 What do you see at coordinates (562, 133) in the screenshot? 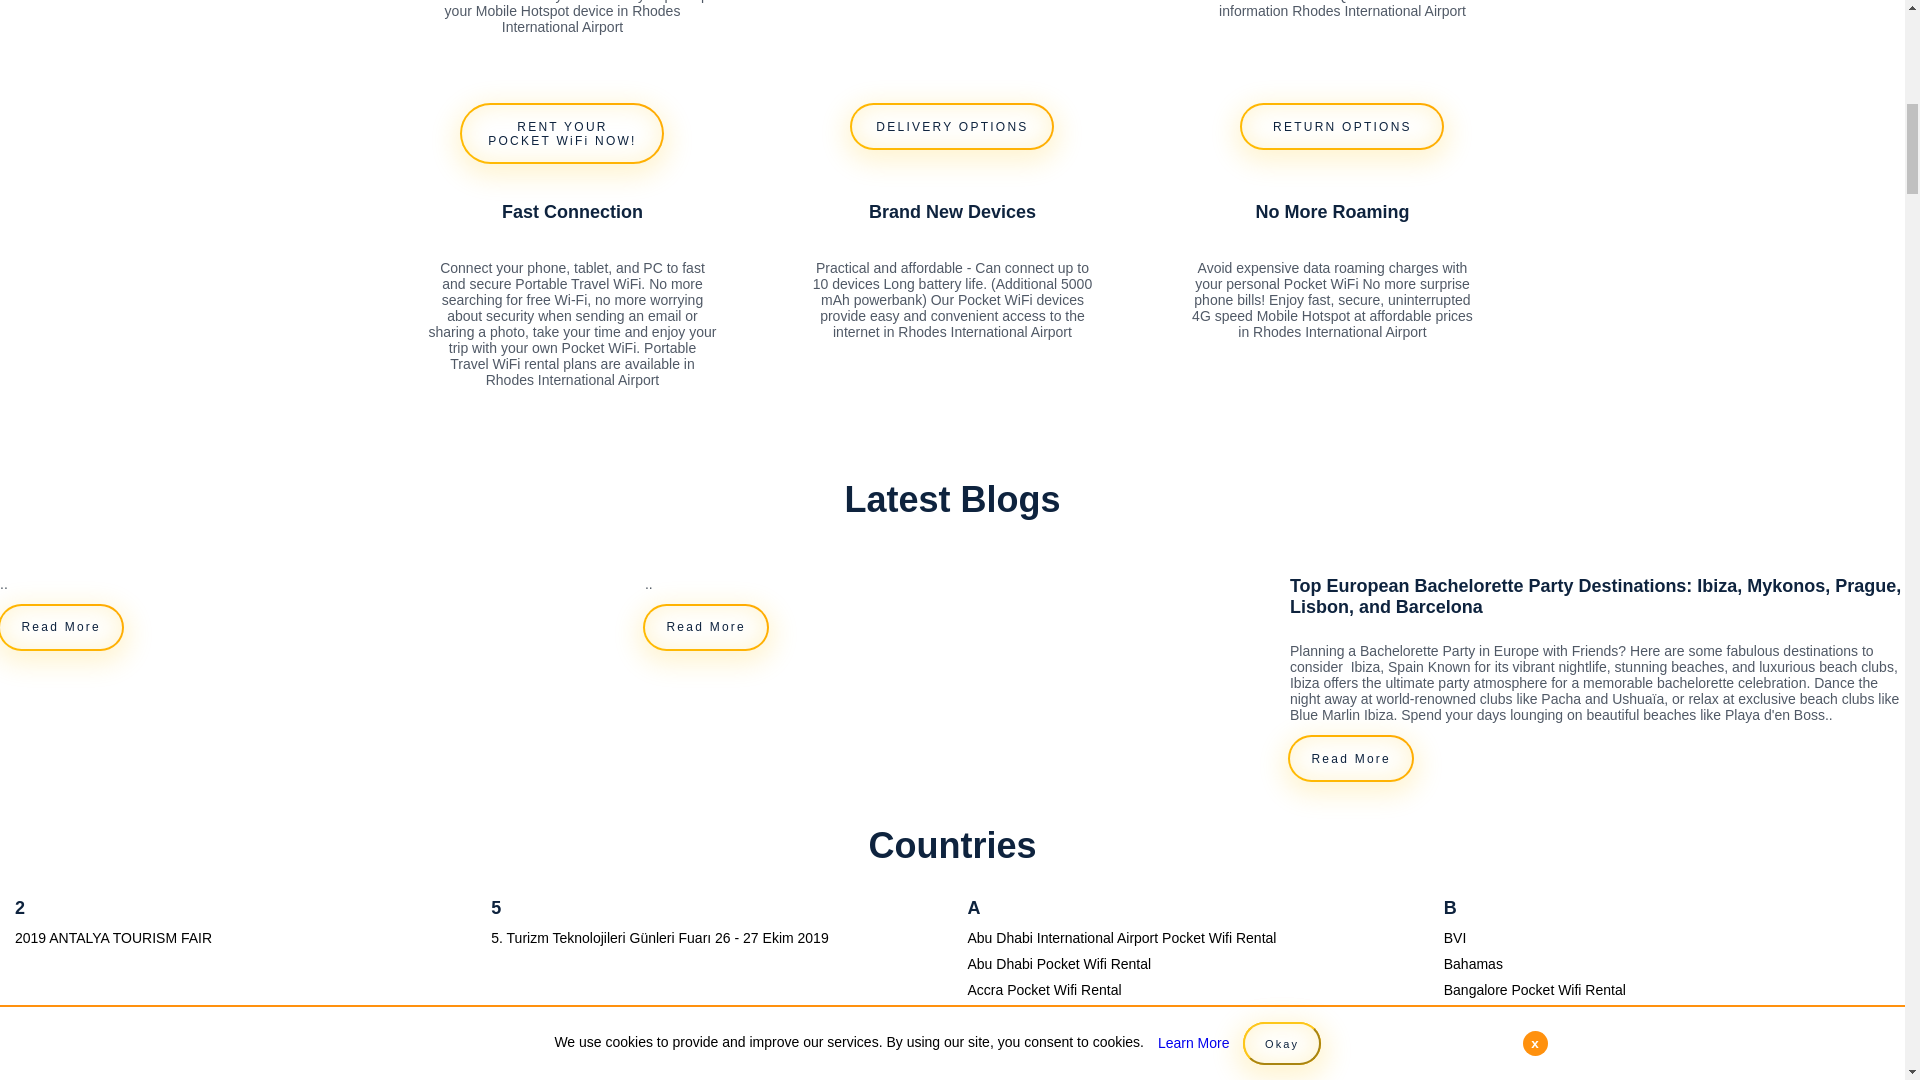
I see `RENT YOUR POCKET WiFi NOW!` at bounding box center [562, 133].